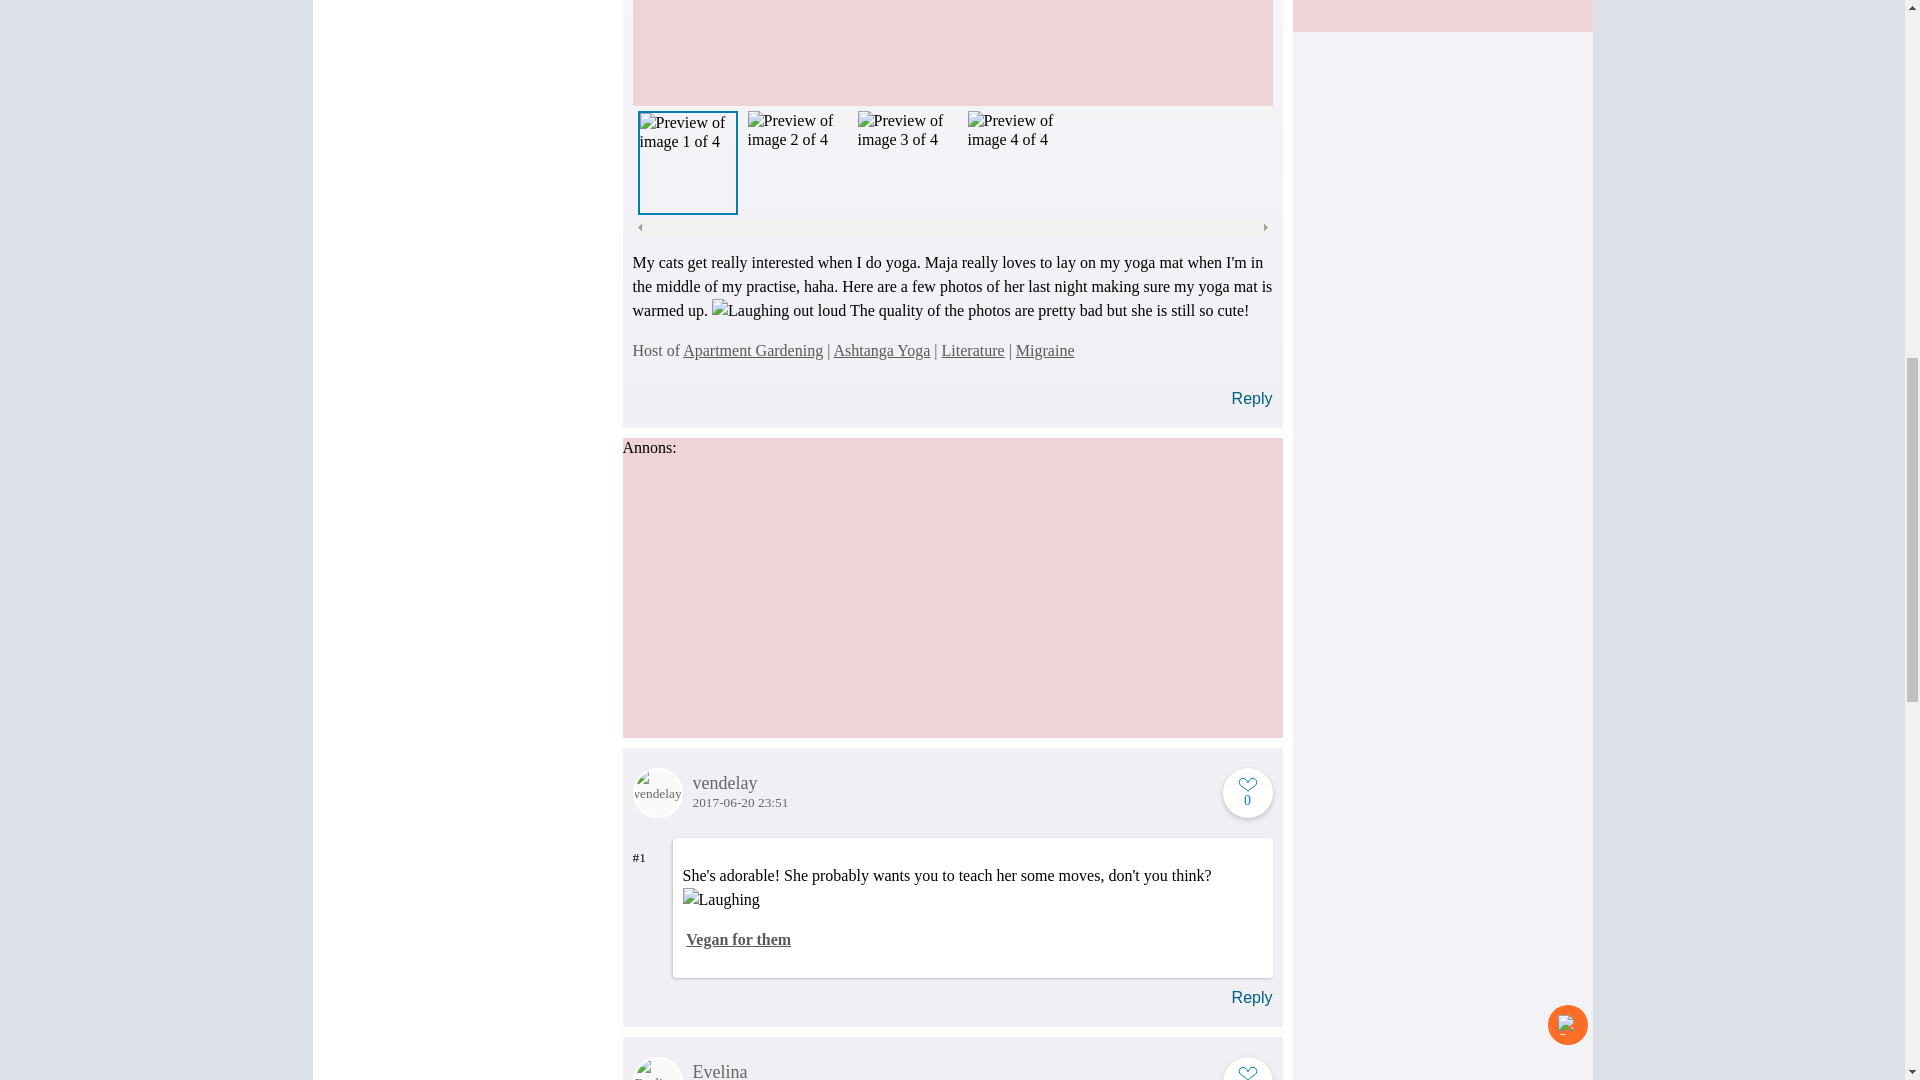 The width and height of the screenshot is (1920, 1080). Describe the element at coordinates (779, 310) in the screenshot. I see `Laughing out loud` at that location.